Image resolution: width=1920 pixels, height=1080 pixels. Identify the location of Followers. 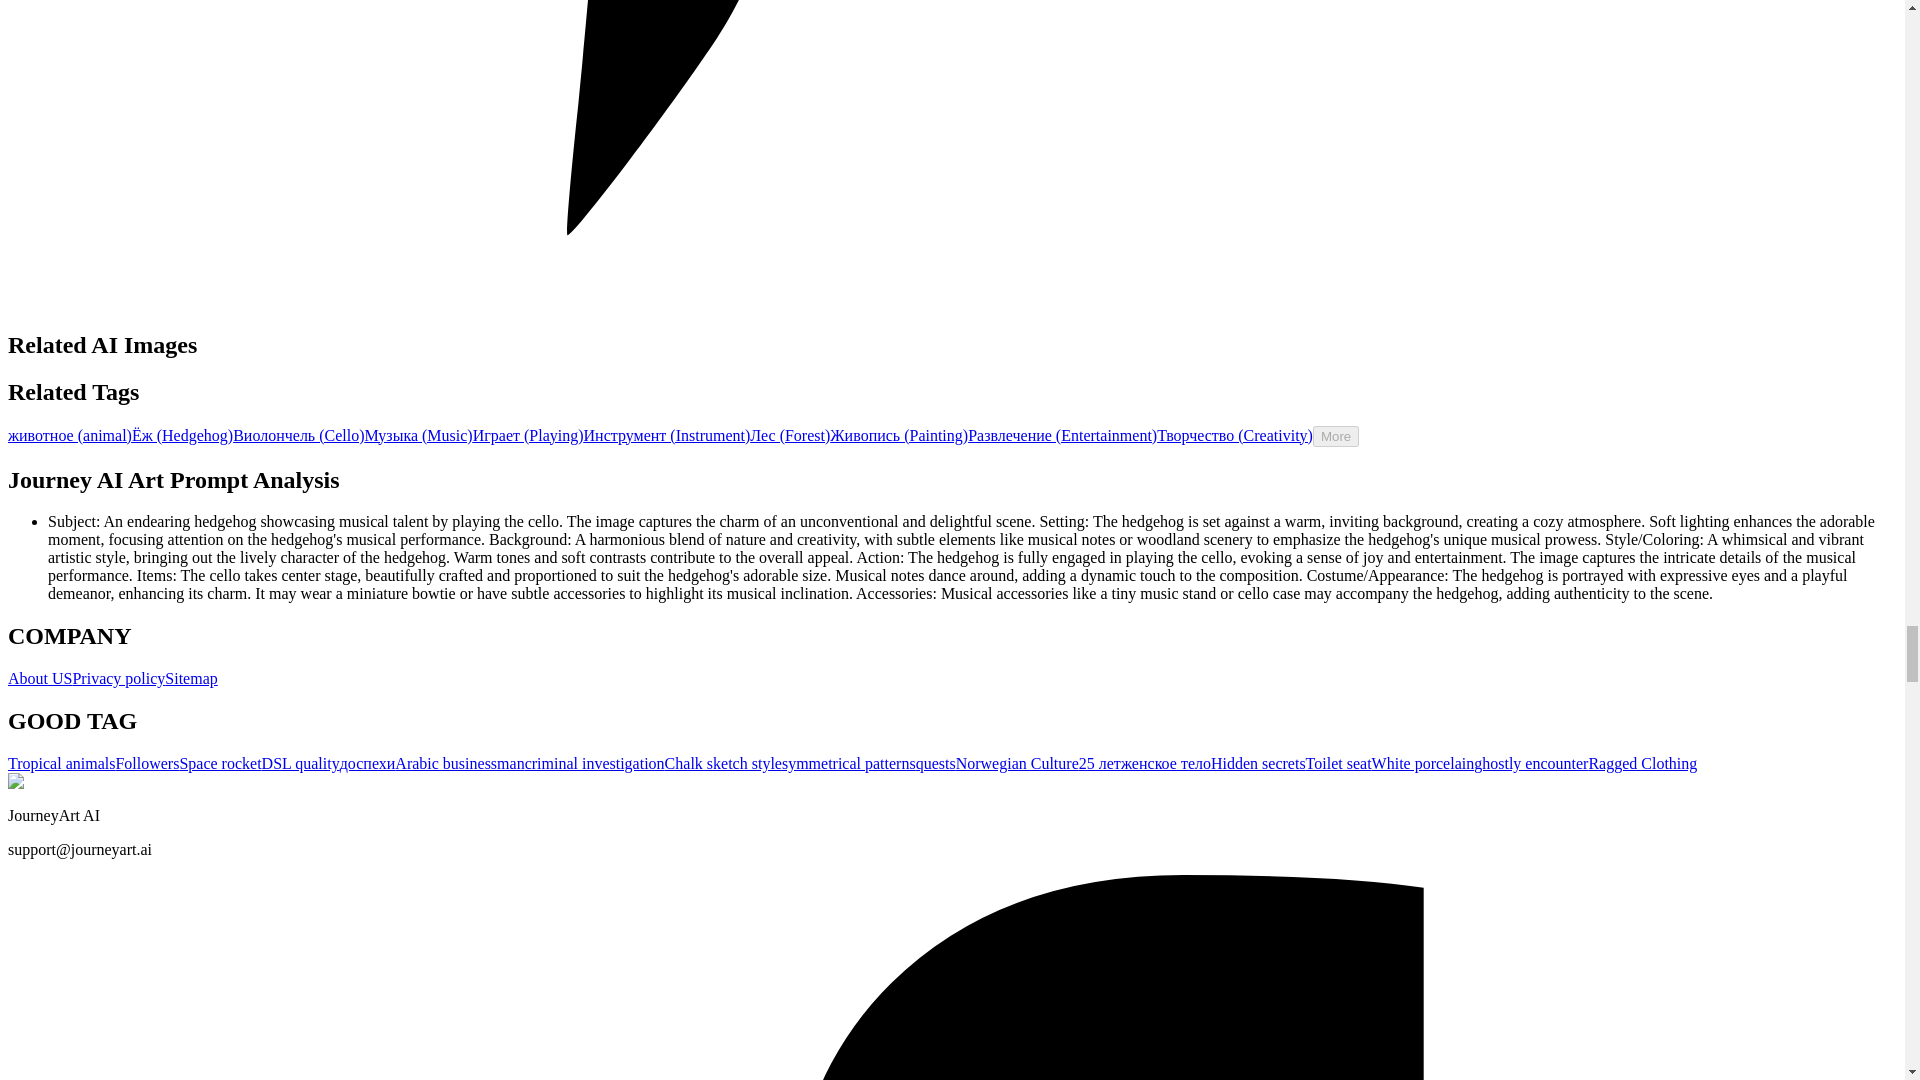
(146, 763).